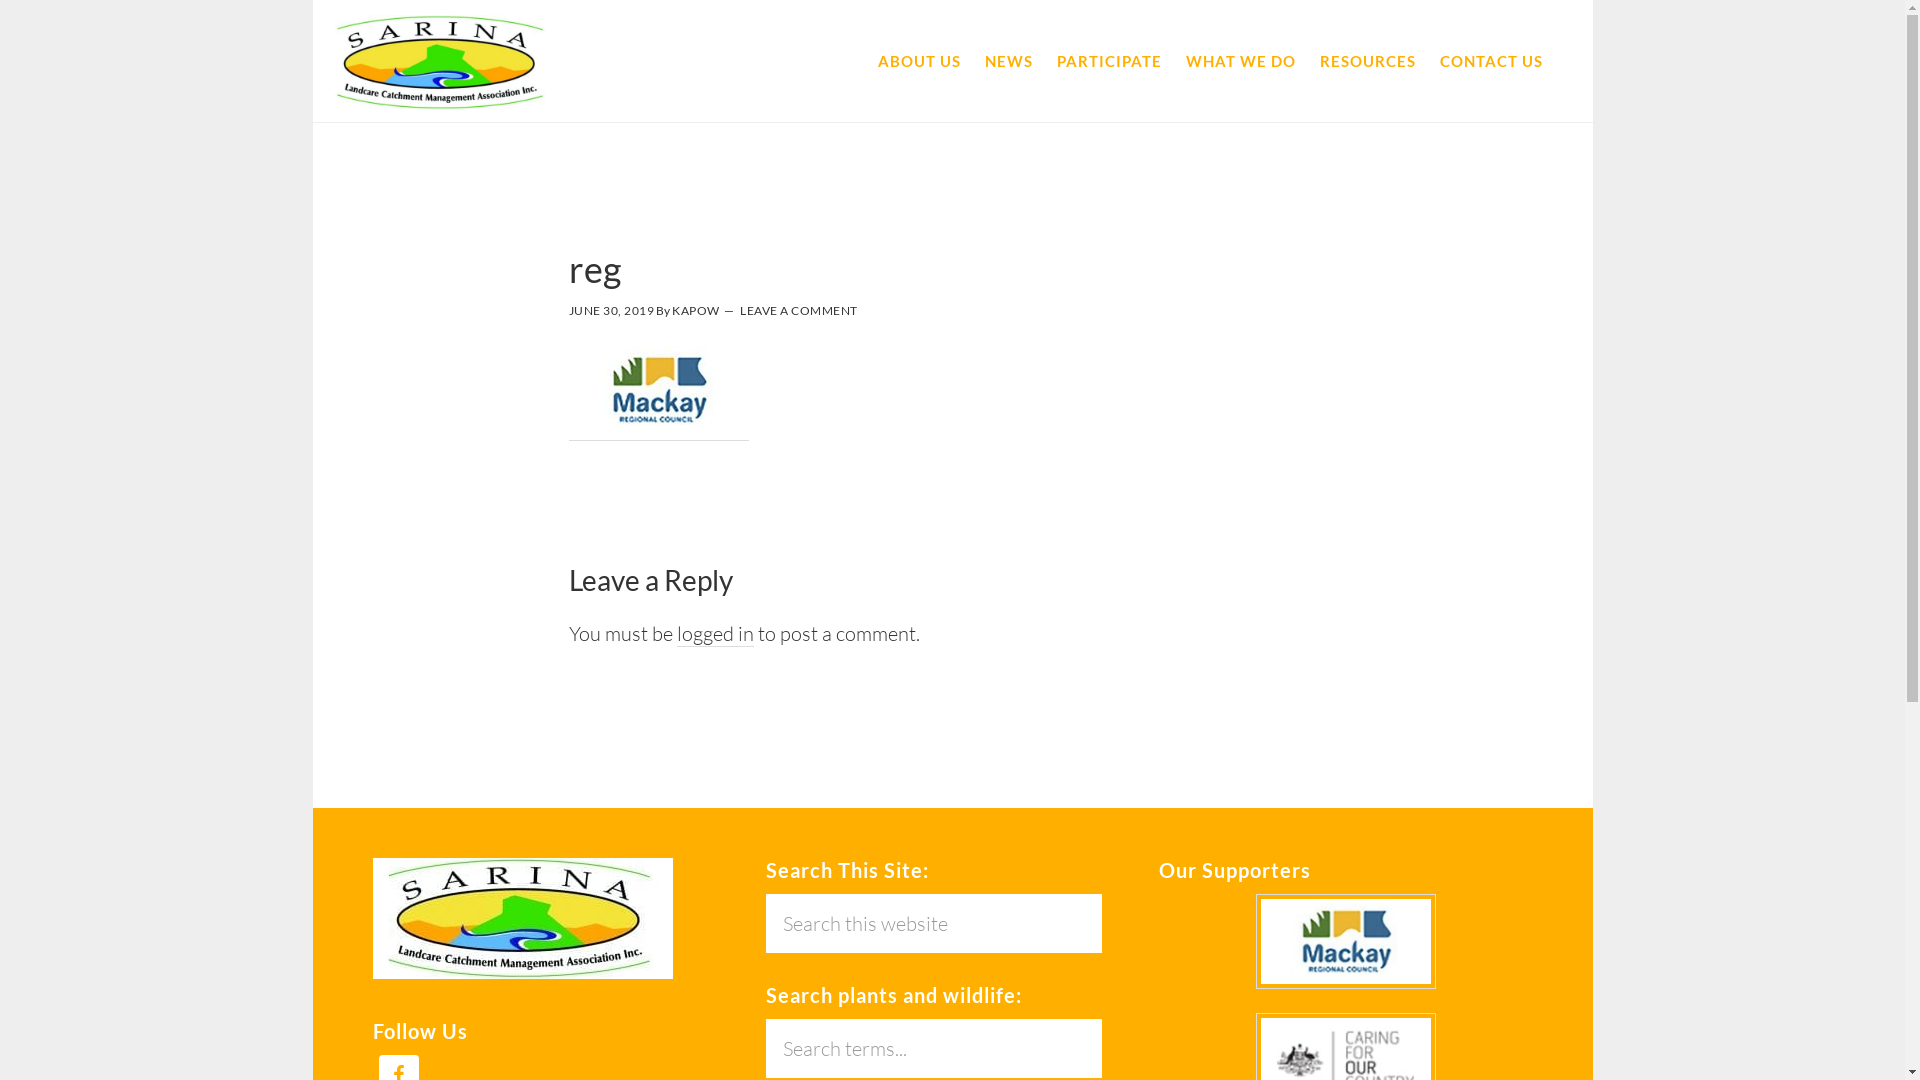  I want to click on LEAVE A COMMENT, so click(799, 310).